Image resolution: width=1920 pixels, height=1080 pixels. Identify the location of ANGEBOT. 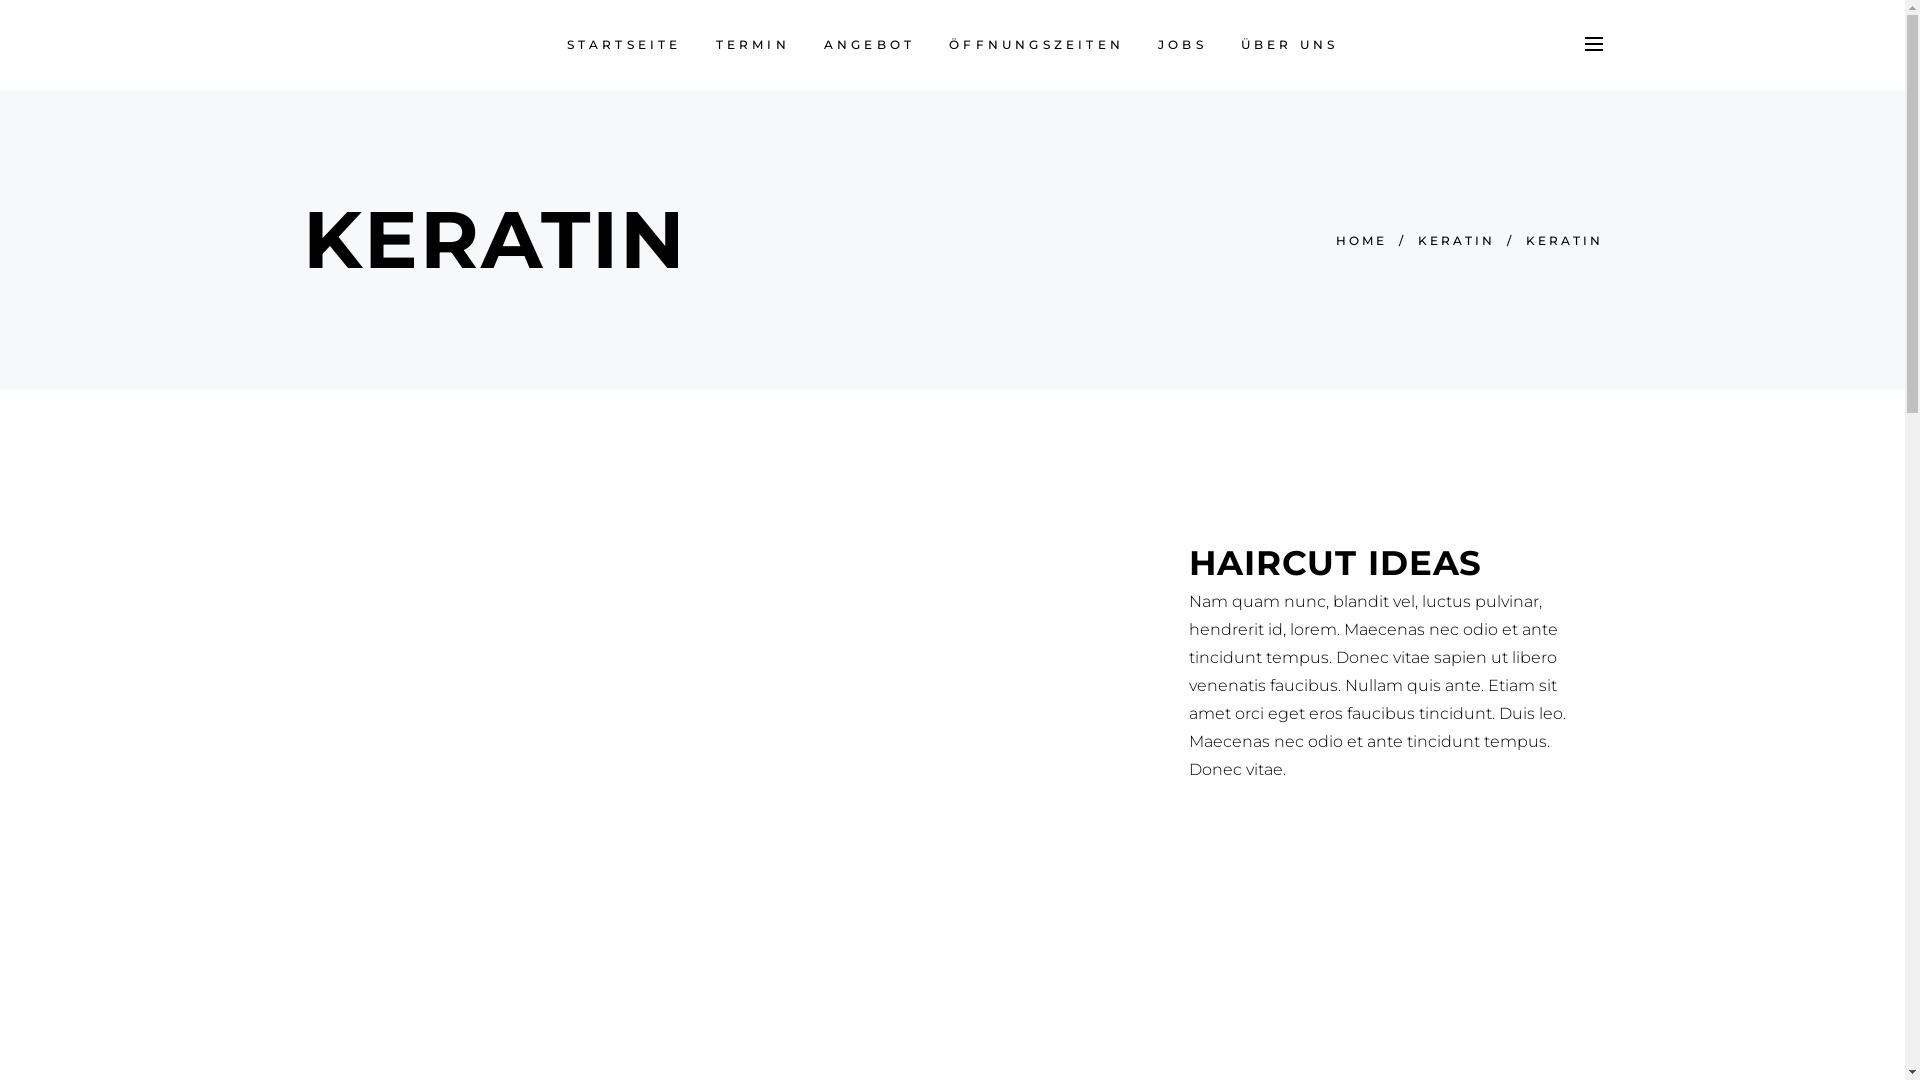
(870, 45).